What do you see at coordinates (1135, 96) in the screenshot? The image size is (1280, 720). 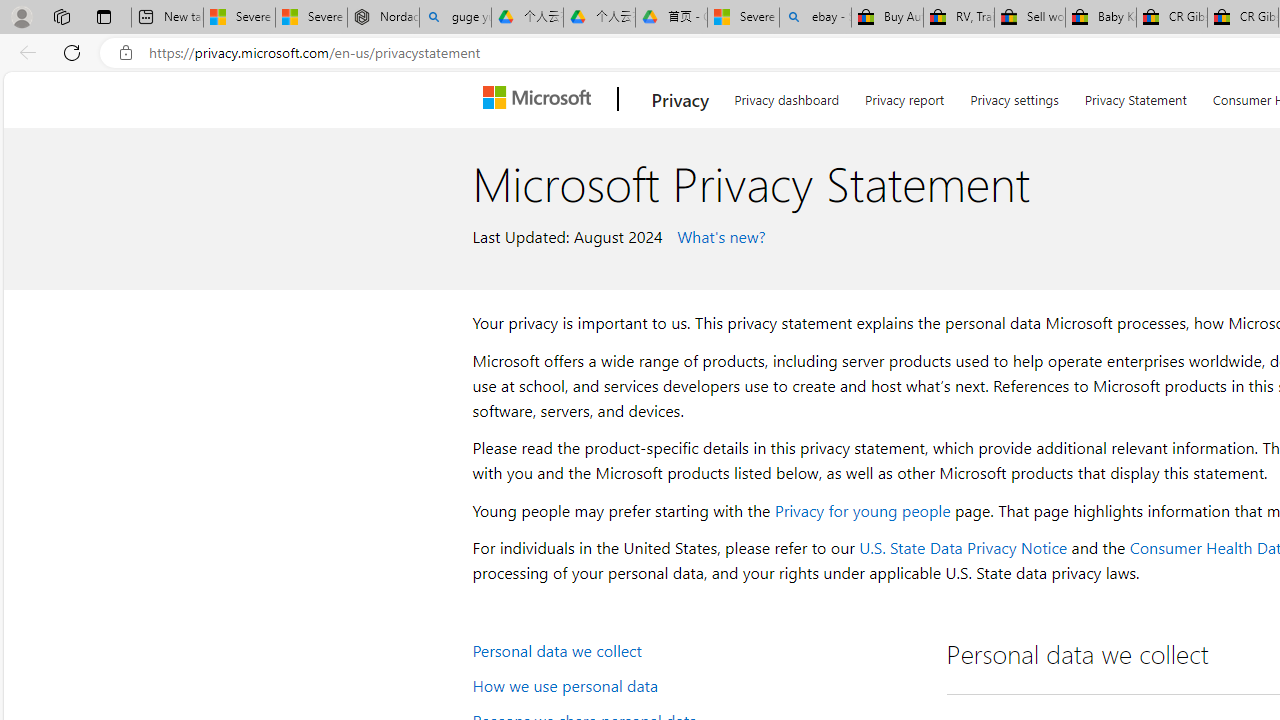 I see `Privacy Statement` at bounding box center [1135, 96].